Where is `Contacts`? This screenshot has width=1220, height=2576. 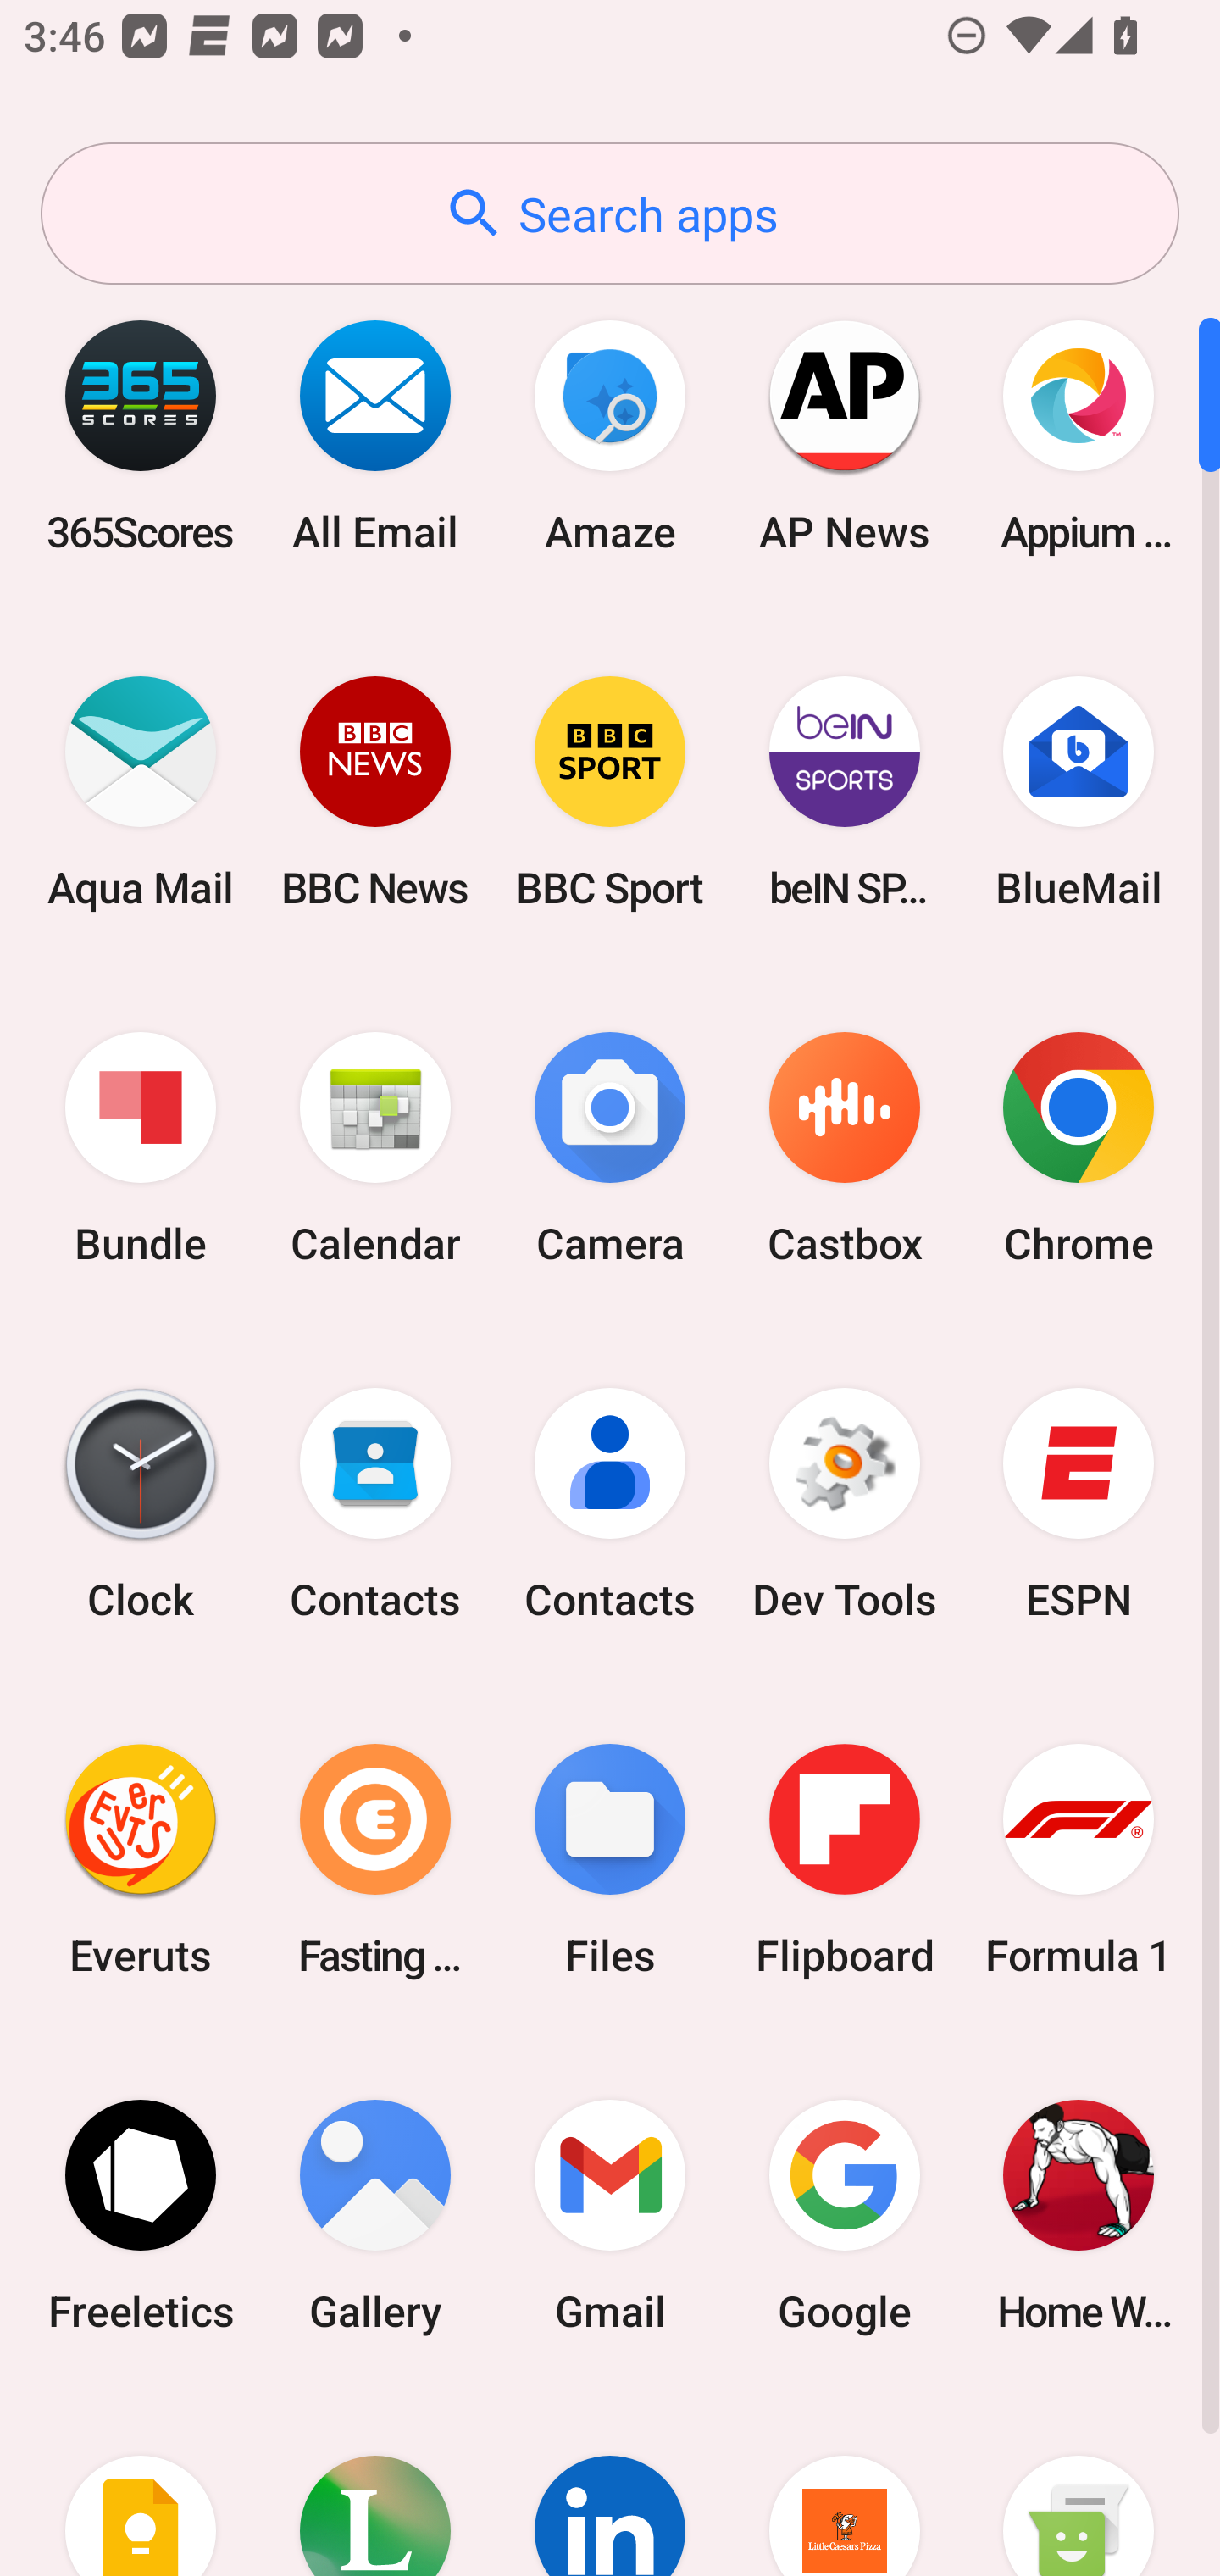 Contacts is located at coordinates (375, 1504).